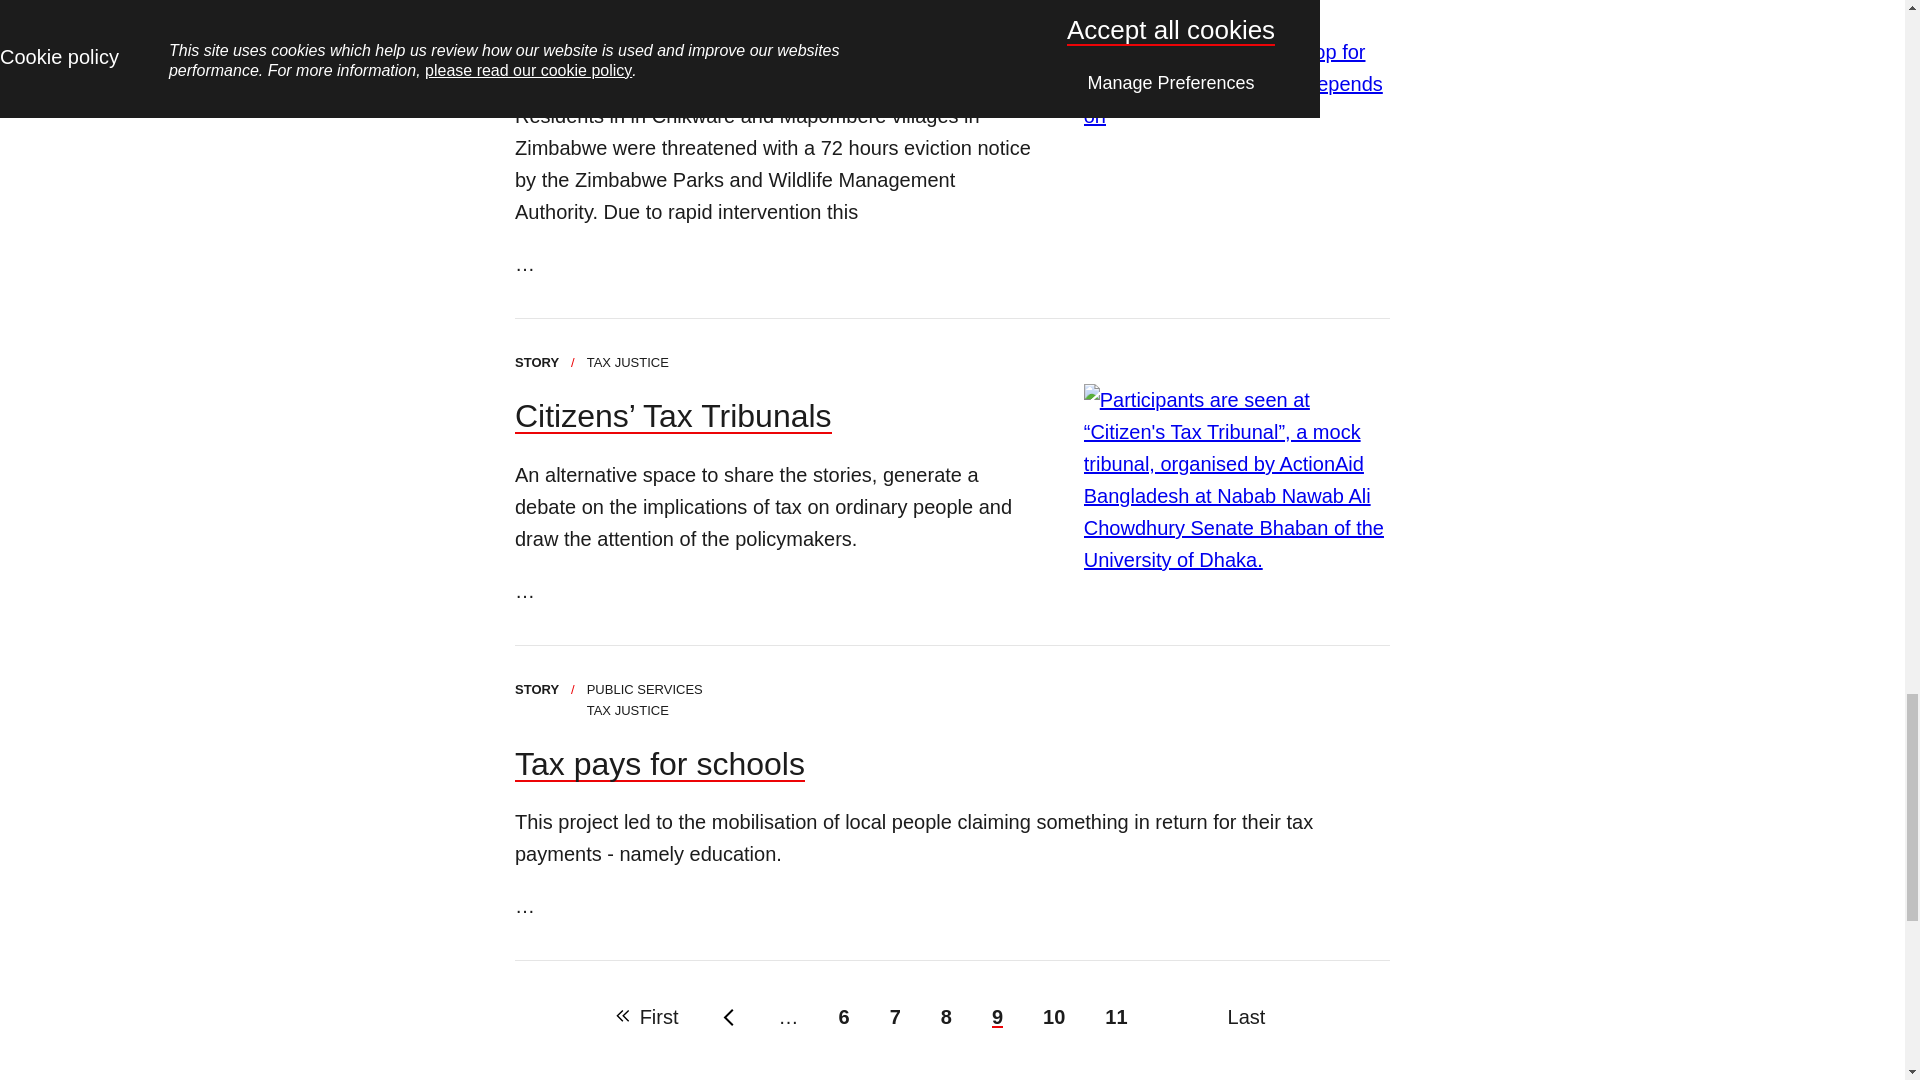 The width and height of the screenshot is (1920, 1080). I want to click on Go to first page, so click(648, 1016).